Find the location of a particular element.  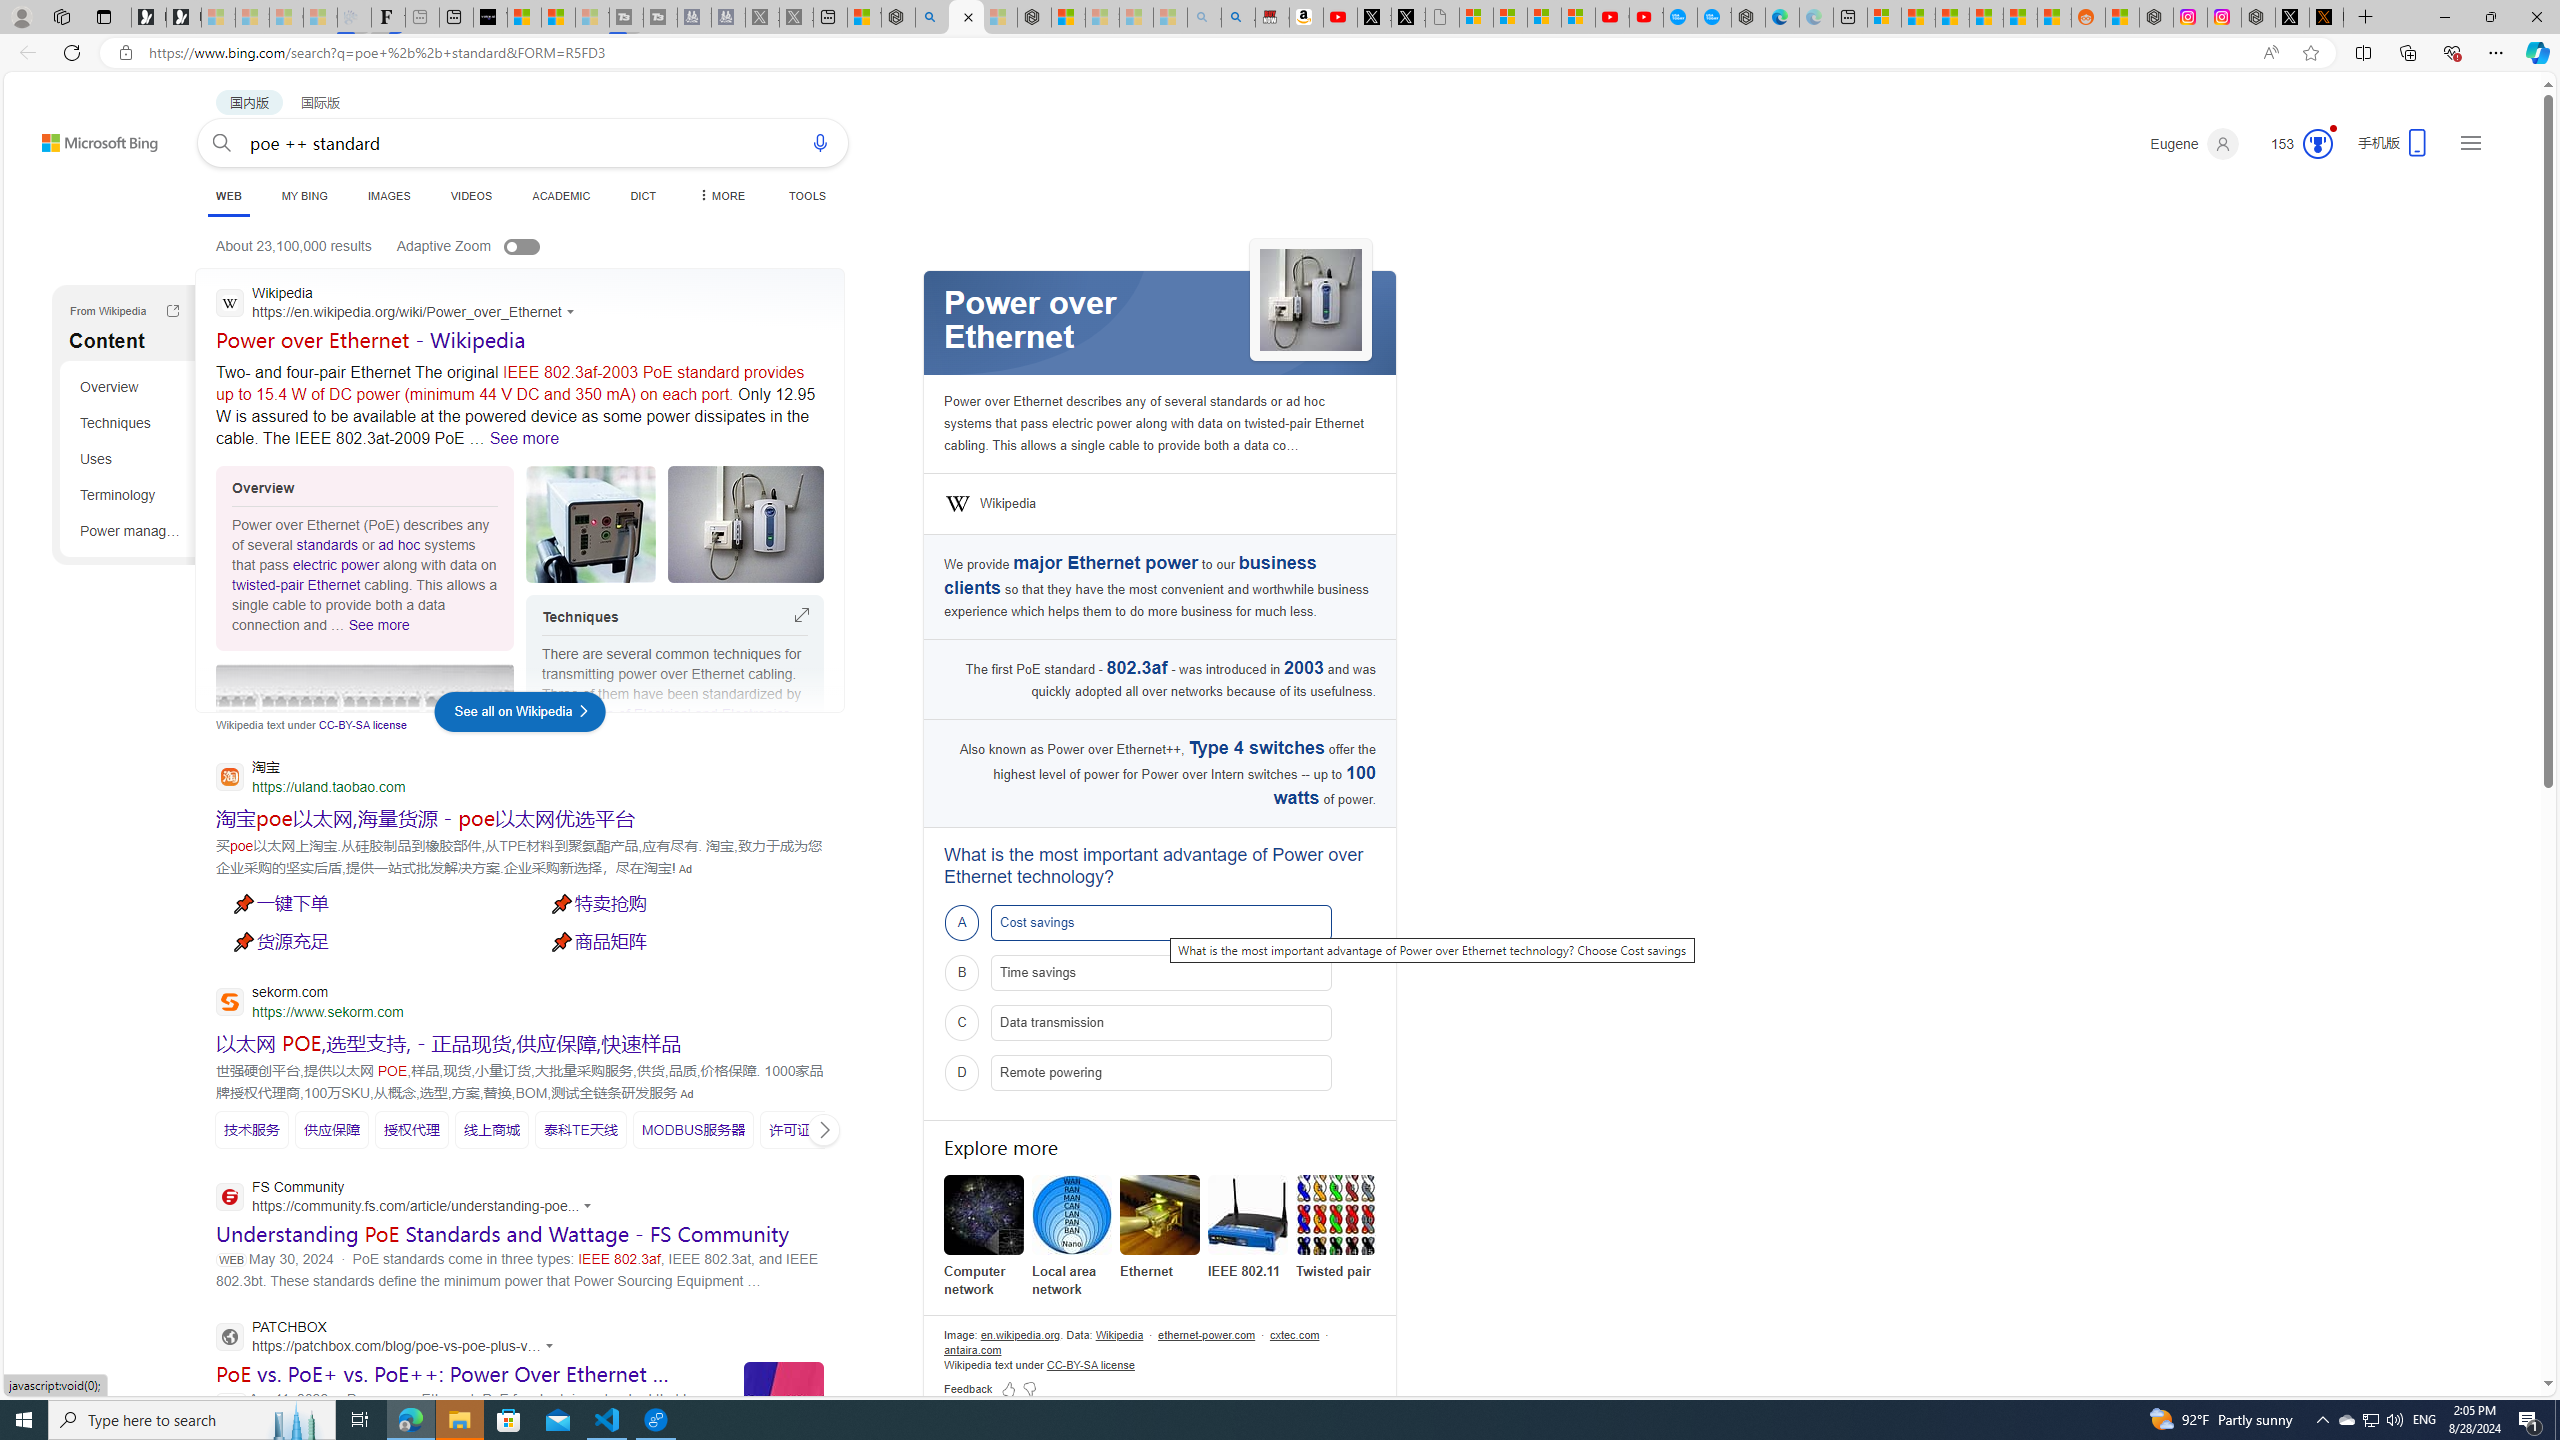

From Wikipedia is located at coordinates (172, 314).